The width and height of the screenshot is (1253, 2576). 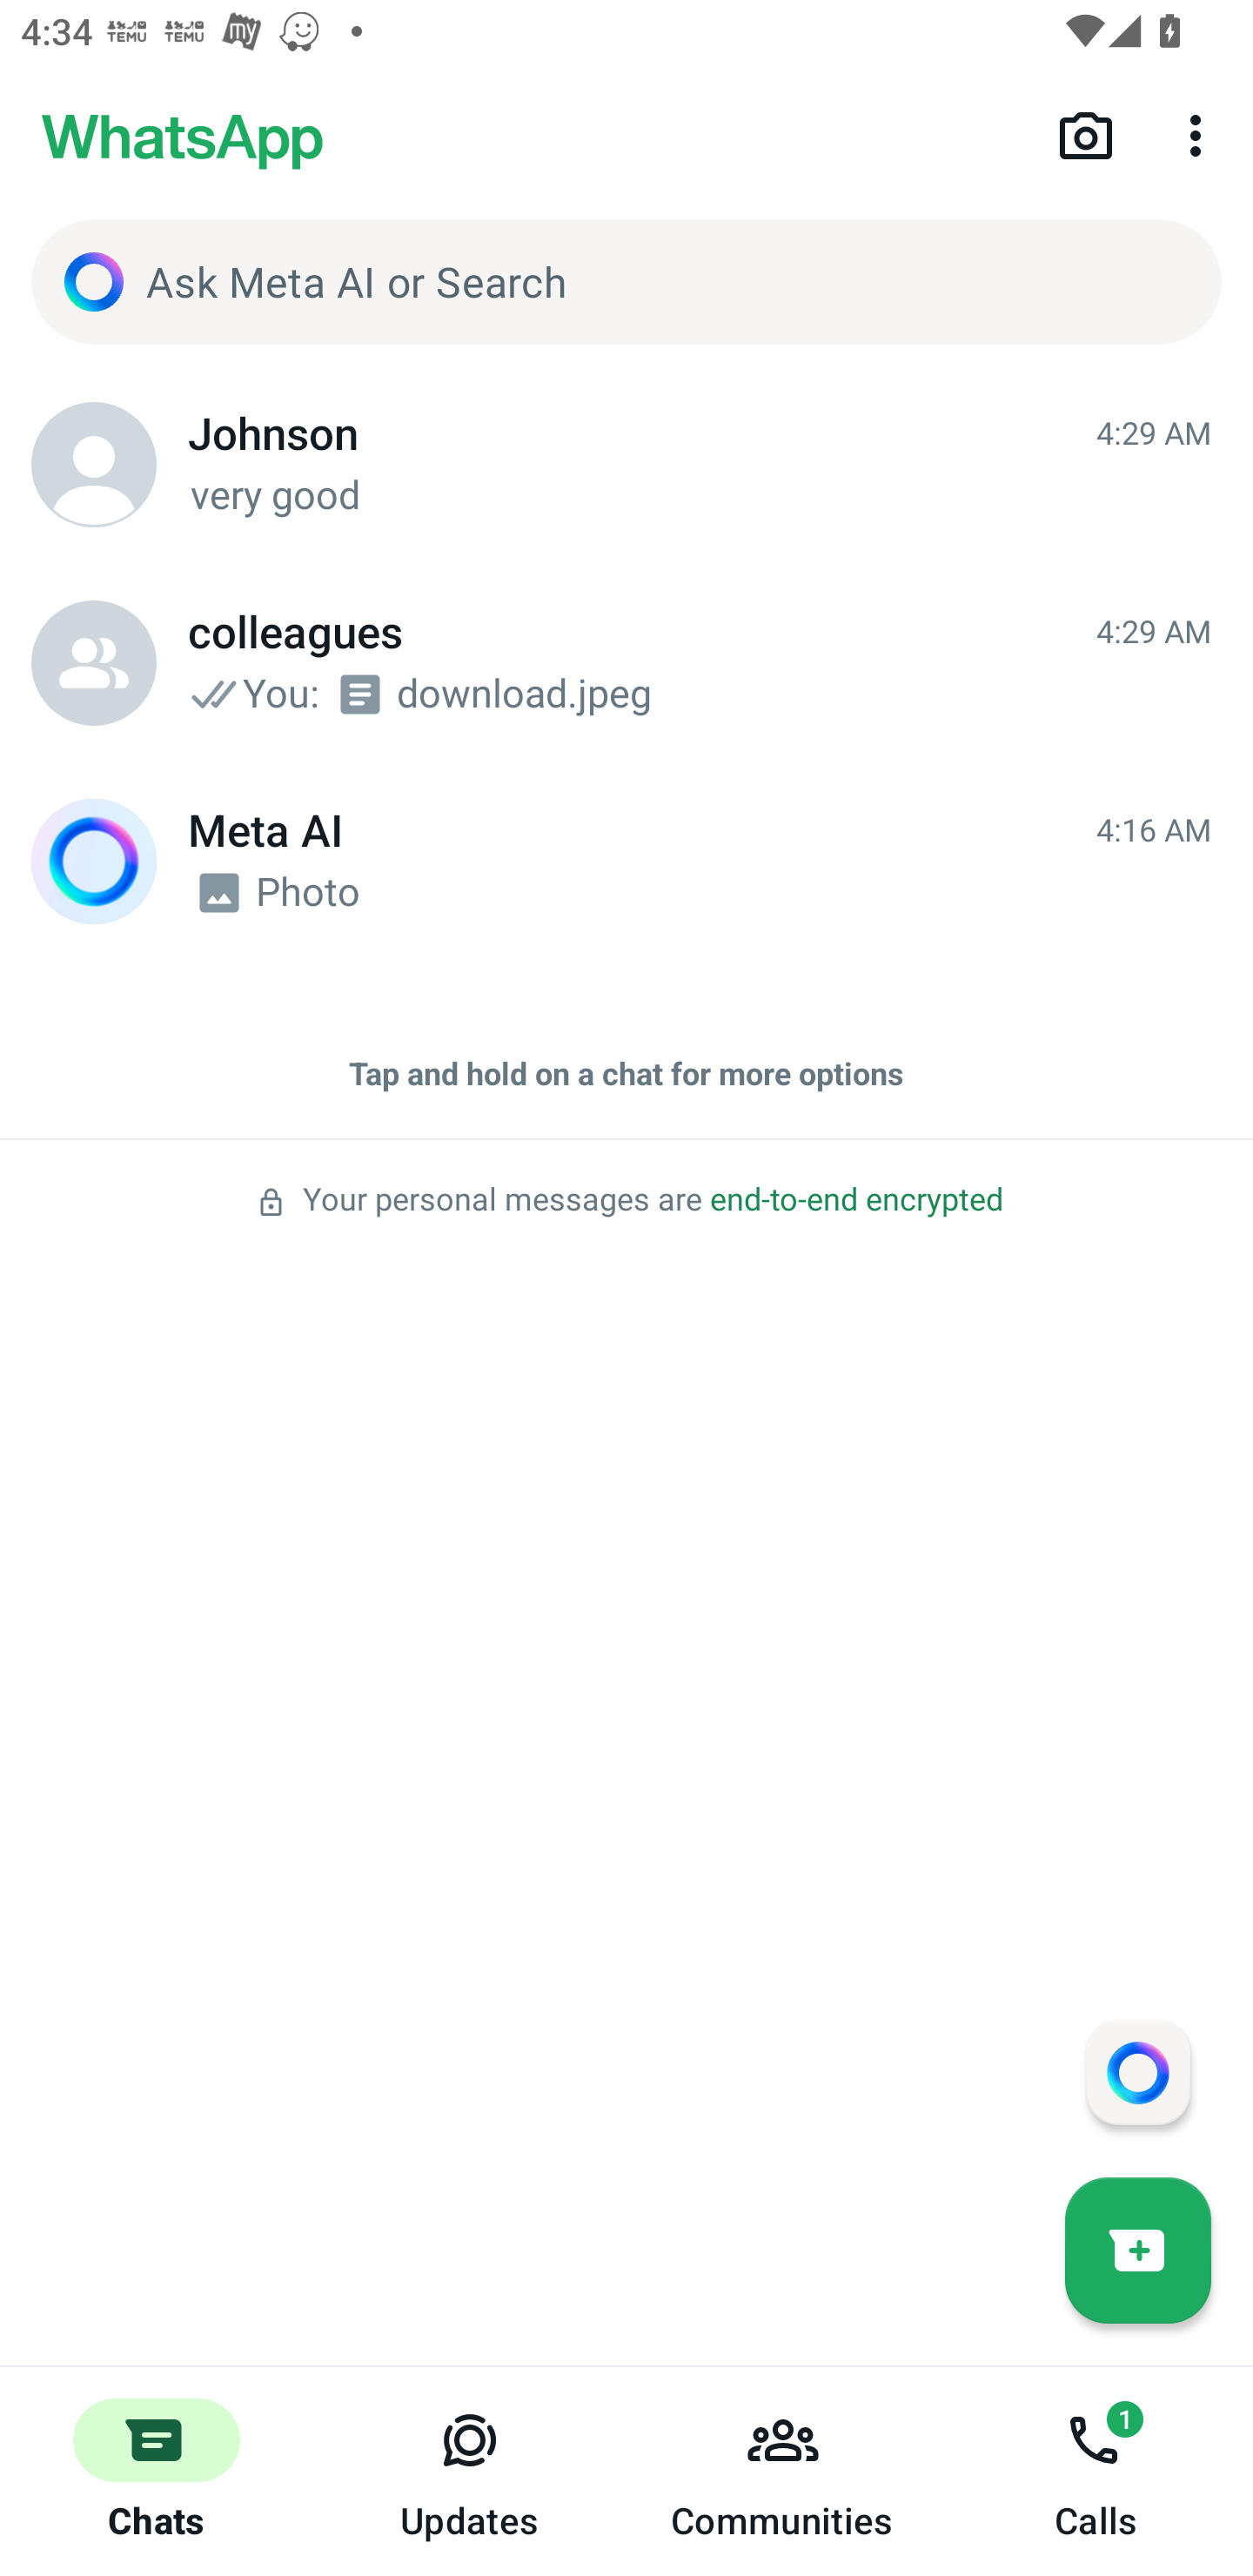 I want to click on New chat, so click(x=1138, y=2250).